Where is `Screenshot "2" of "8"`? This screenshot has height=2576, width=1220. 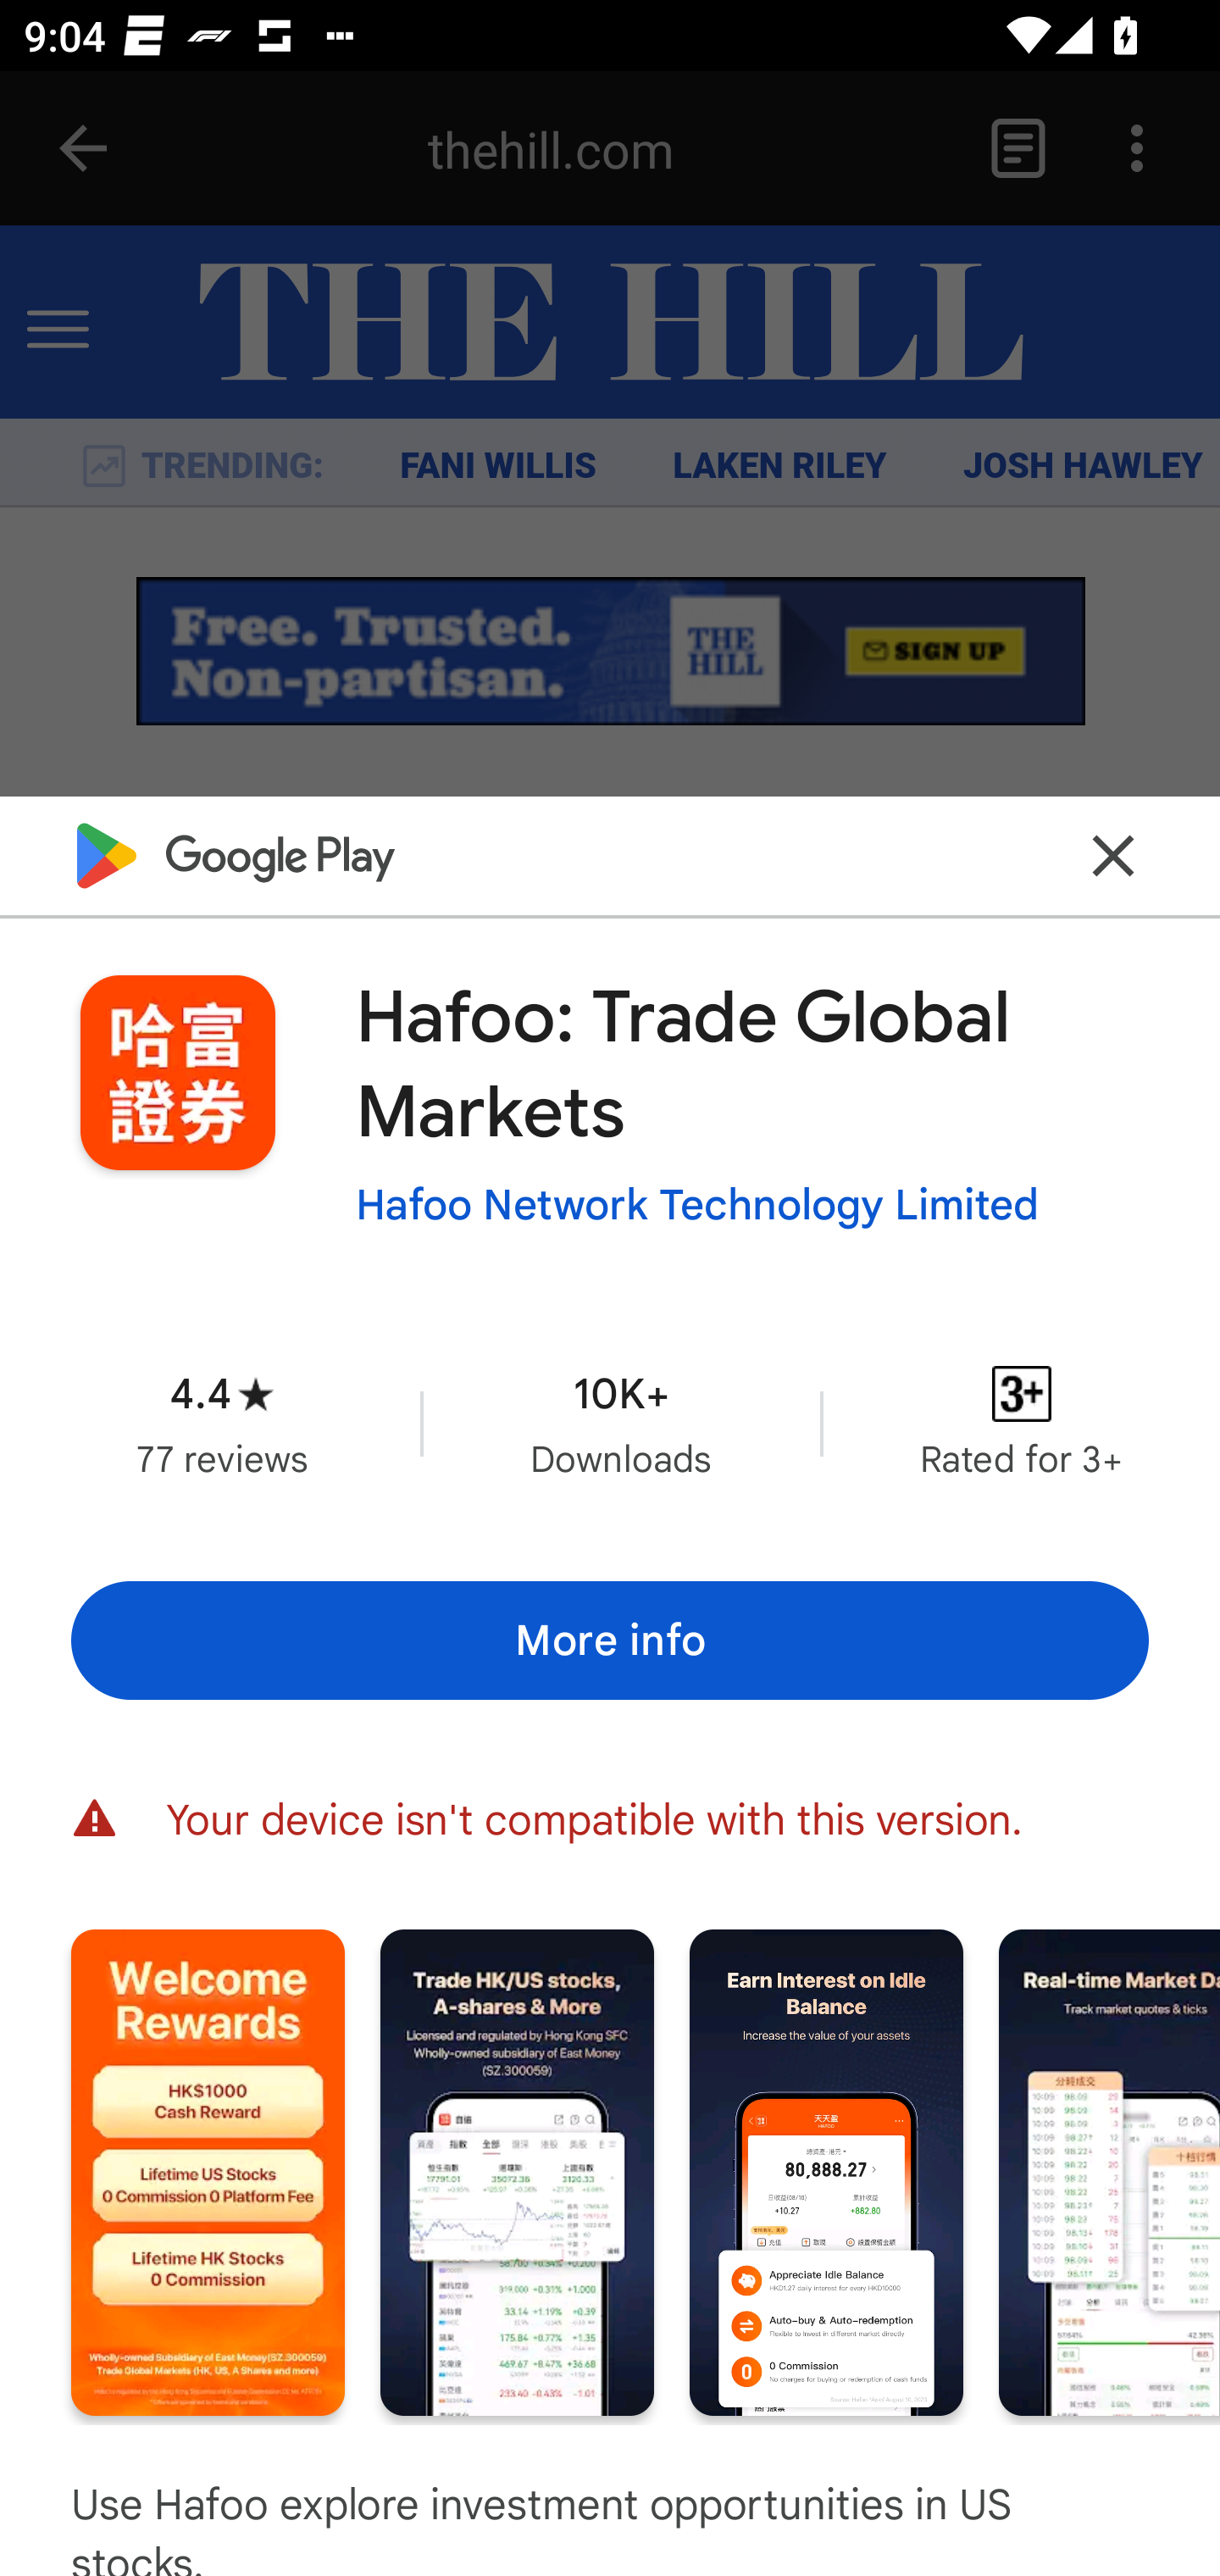 Screenshot "2" of "8" is located at coordinates (517, 2173).